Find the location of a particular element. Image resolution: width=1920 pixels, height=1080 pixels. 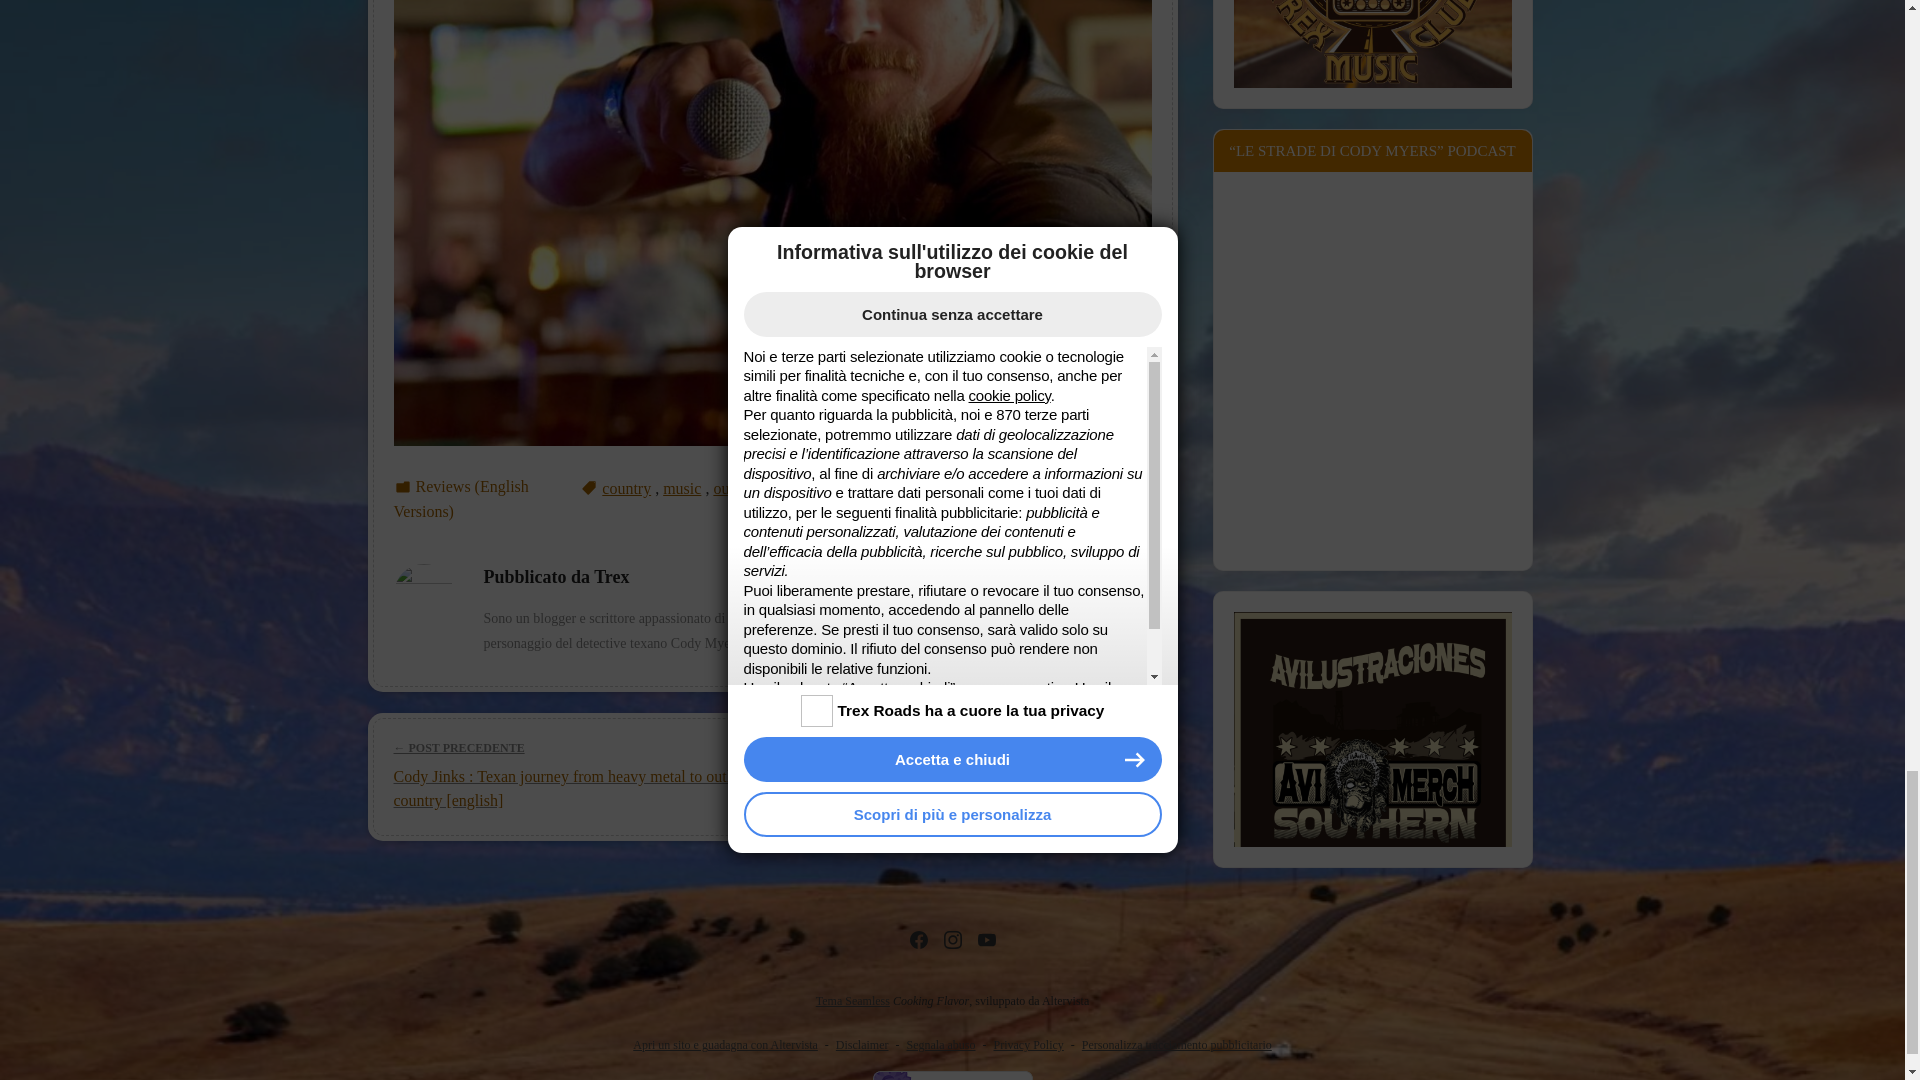

Youtube is located at coordinates (986, 939).